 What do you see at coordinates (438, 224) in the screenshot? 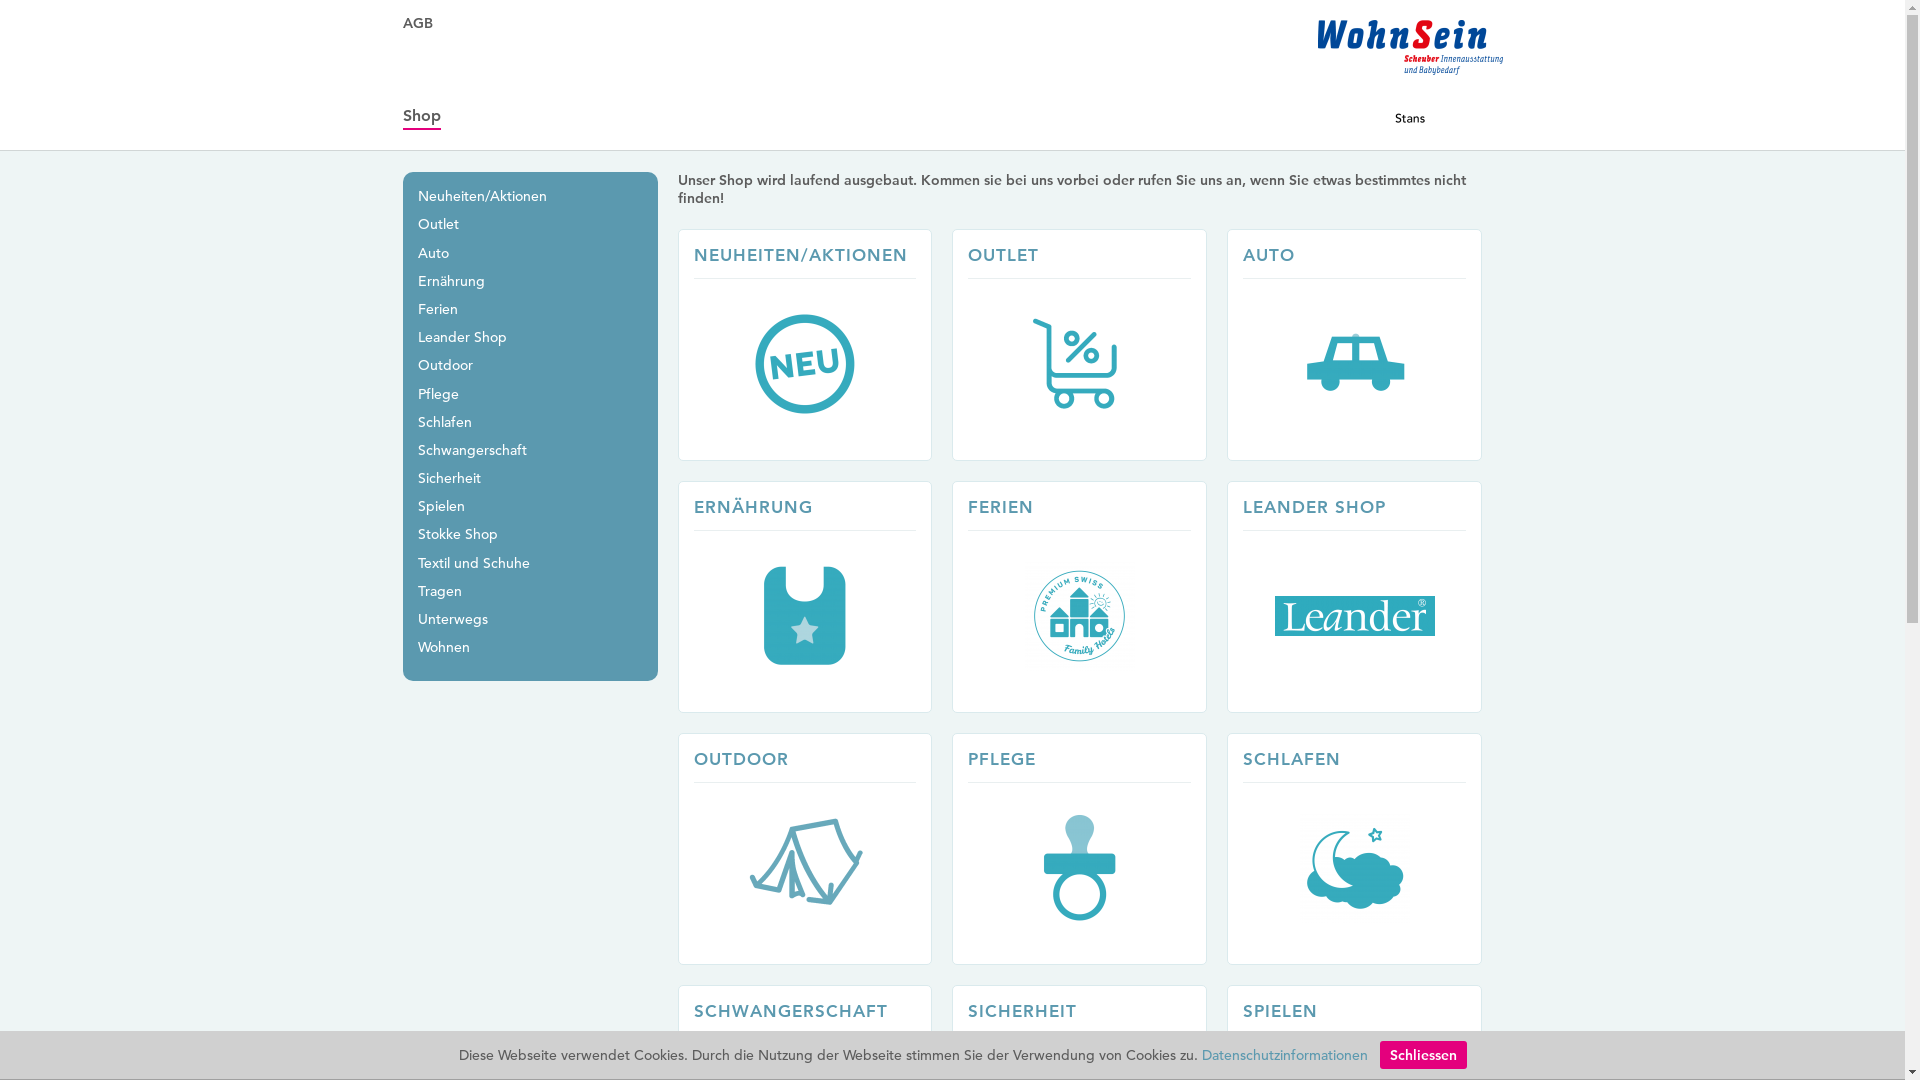
I see `Outlet` at bounding box center [438, 224].